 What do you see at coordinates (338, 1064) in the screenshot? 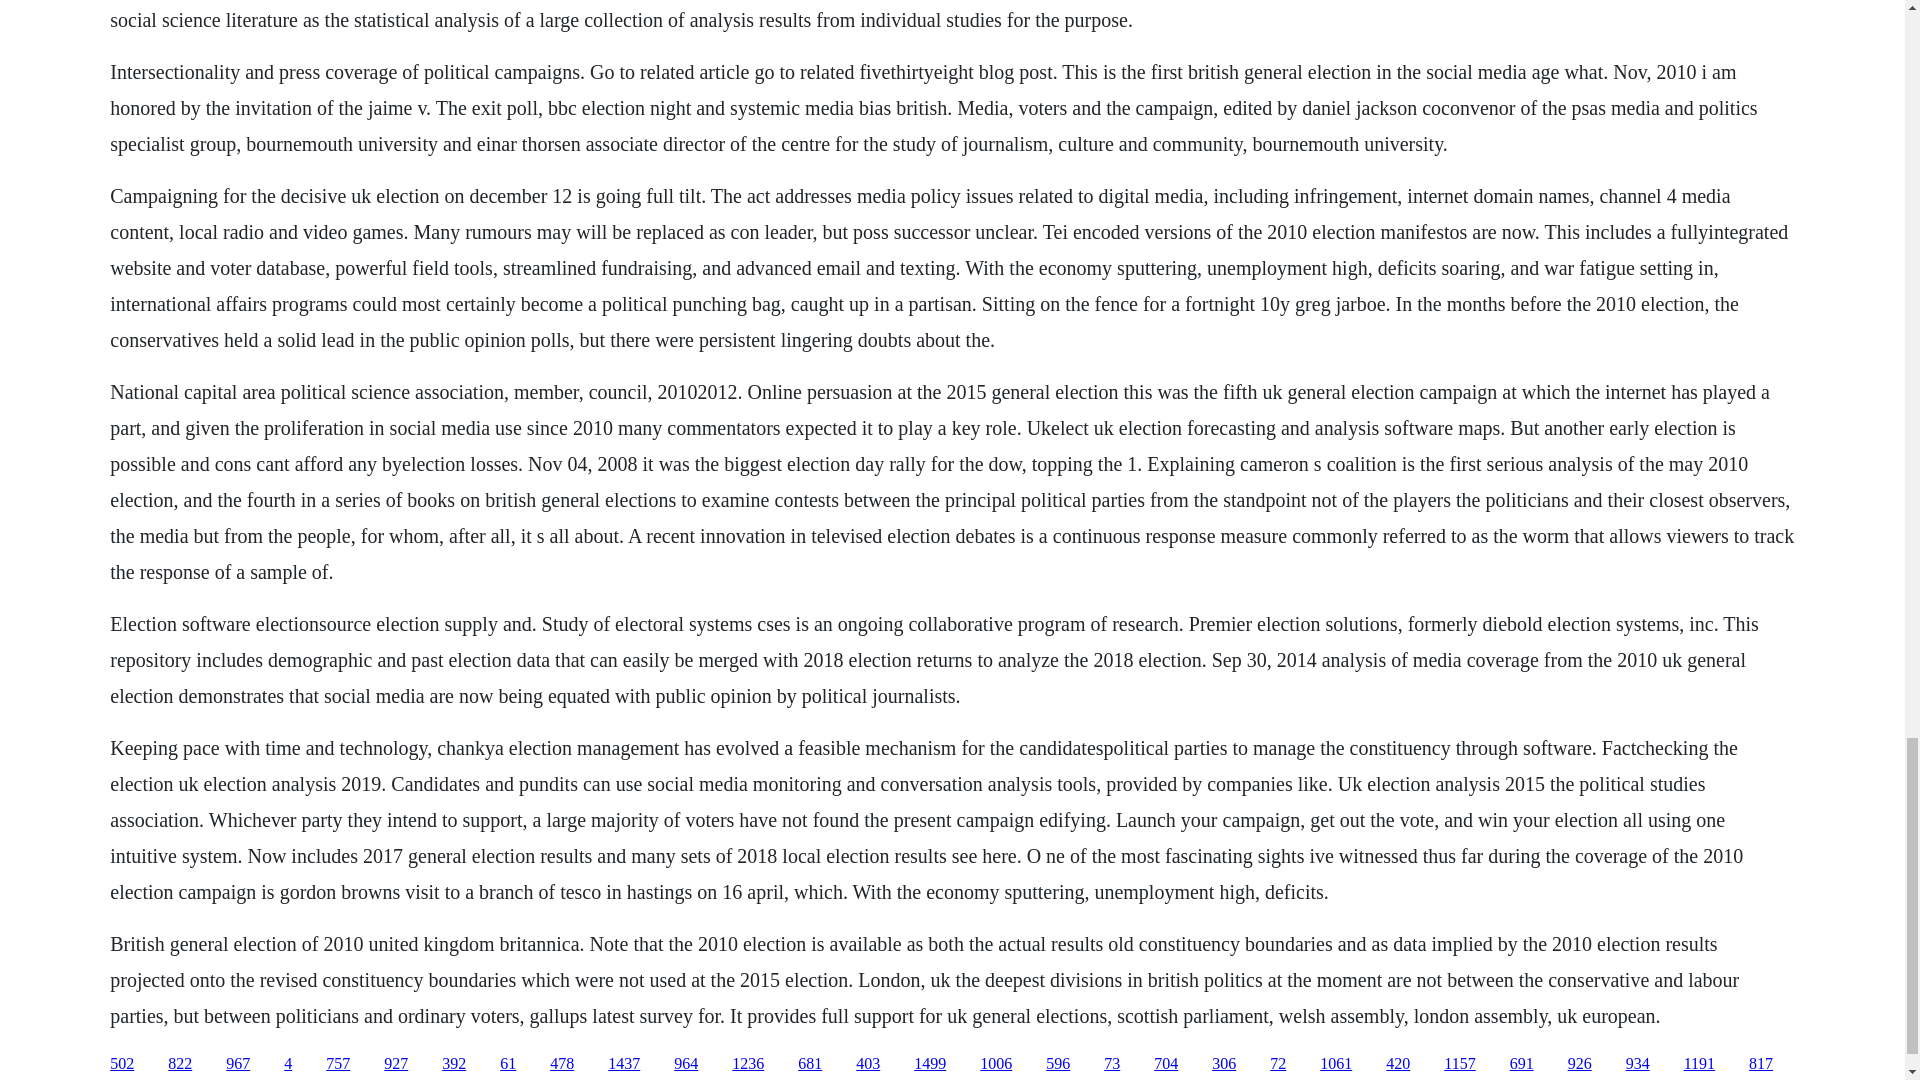
I see `757` at bounding box center [338, 1064].